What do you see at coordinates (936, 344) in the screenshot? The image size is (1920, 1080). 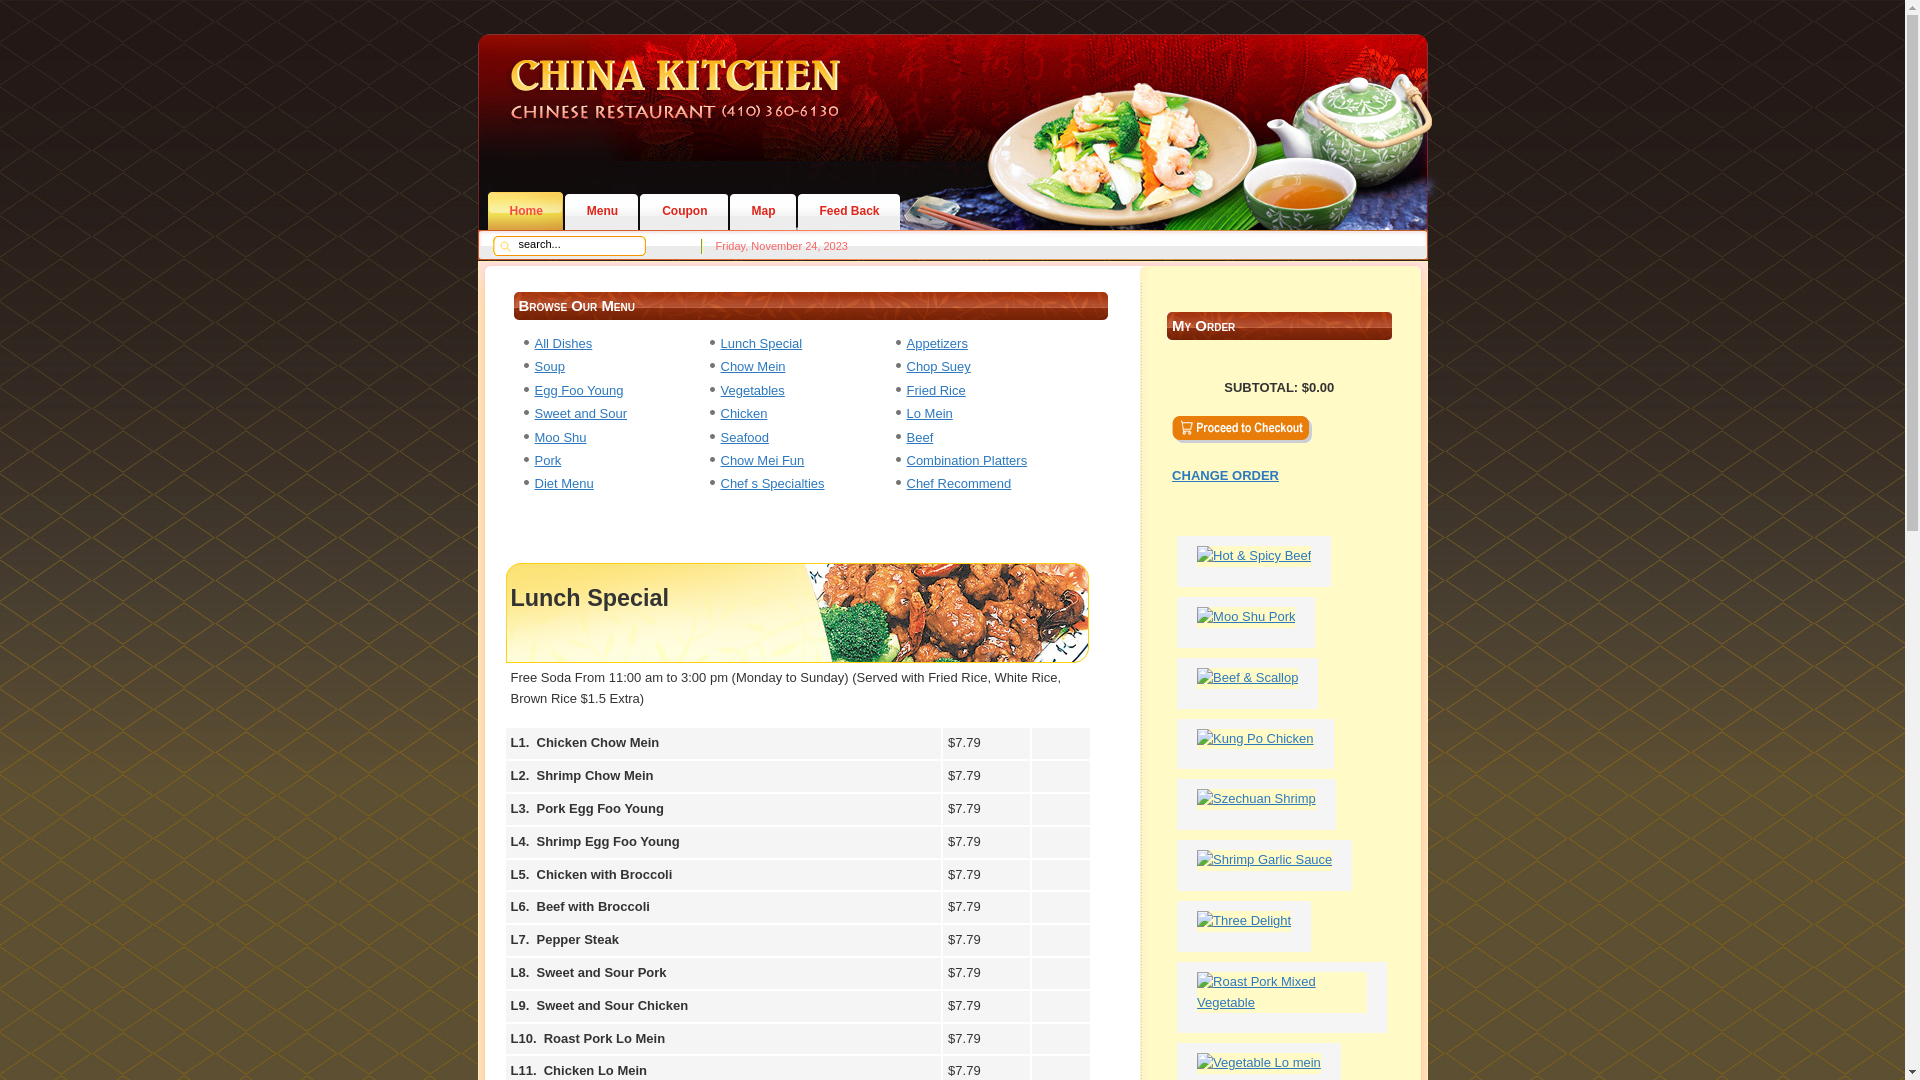 I see `Appetizers` at bounding box center [936, 344].